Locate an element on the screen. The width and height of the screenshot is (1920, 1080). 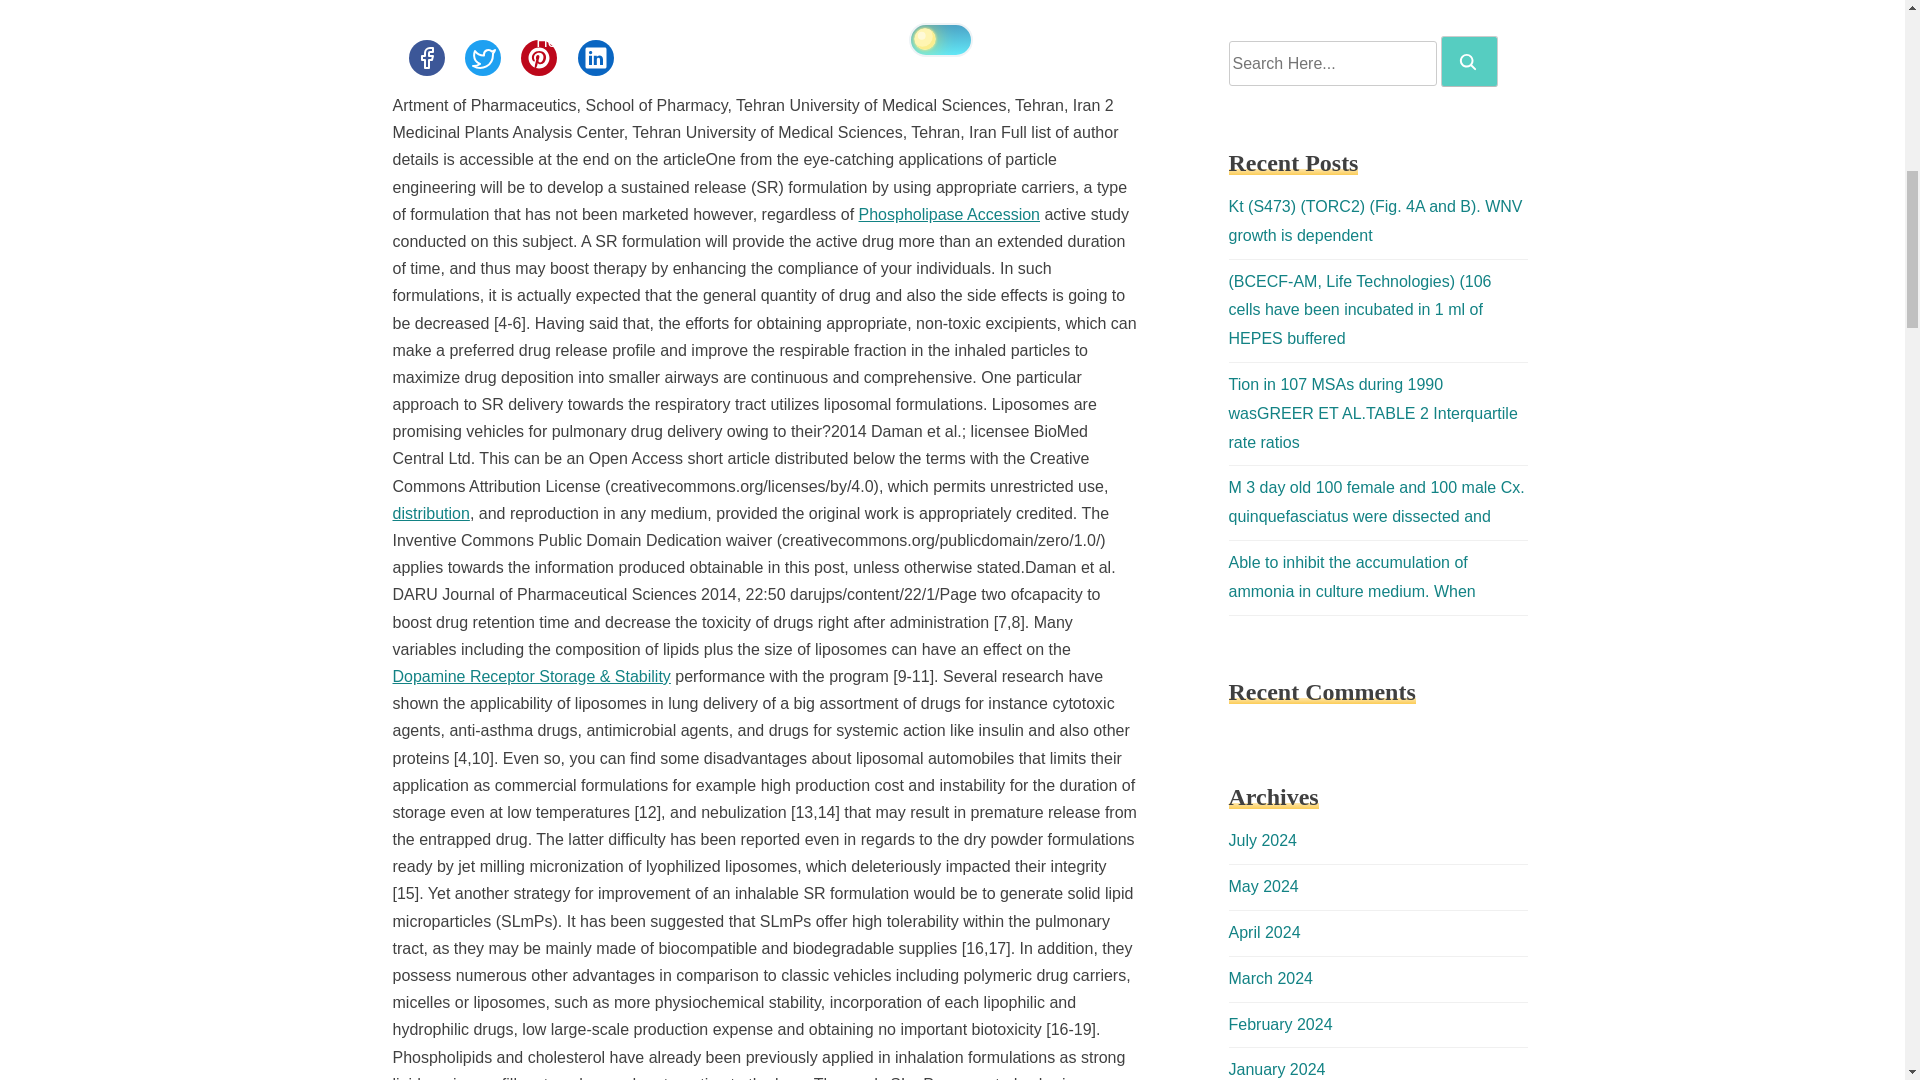
Phospholipase Accession is located at coordinates (949, 214).